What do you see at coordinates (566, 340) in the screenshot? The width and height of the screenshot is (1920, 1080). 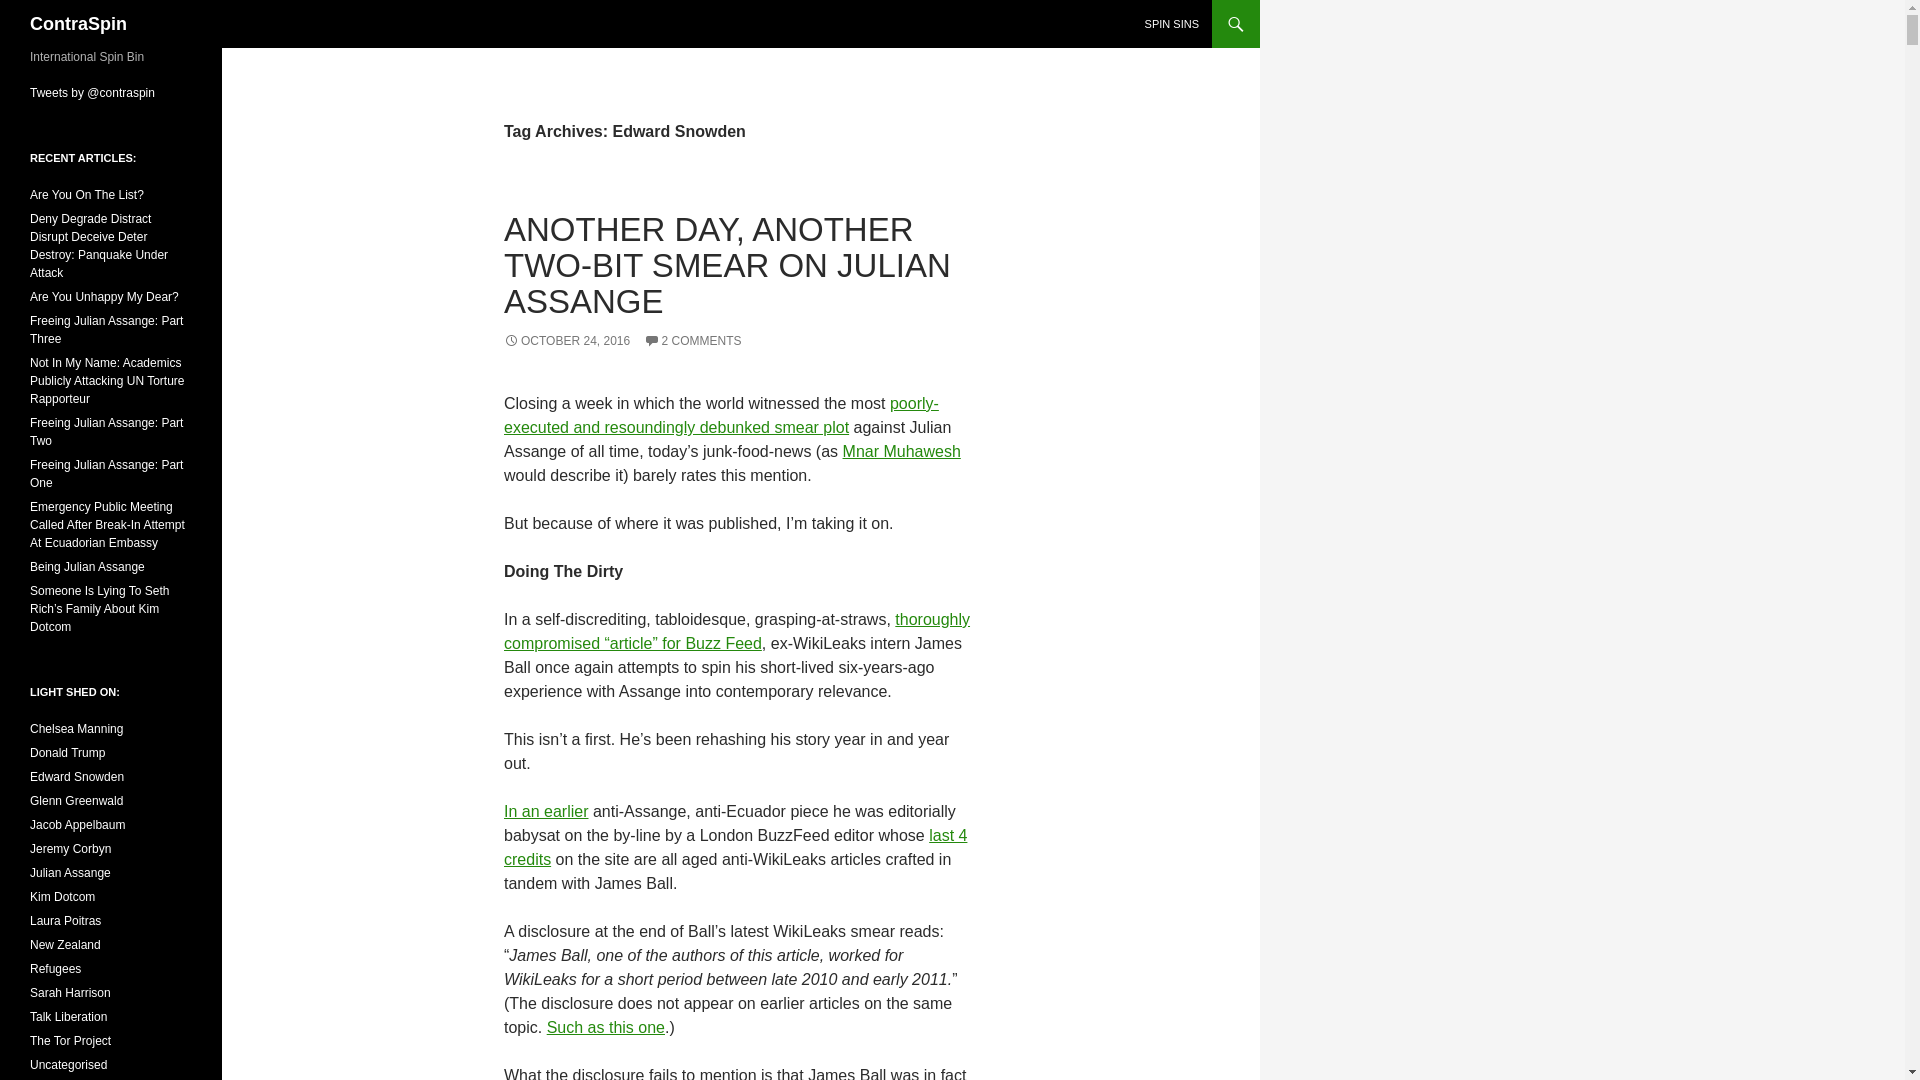 I see `OCTOBER 24, 2016` at bounding box center [566, 340].